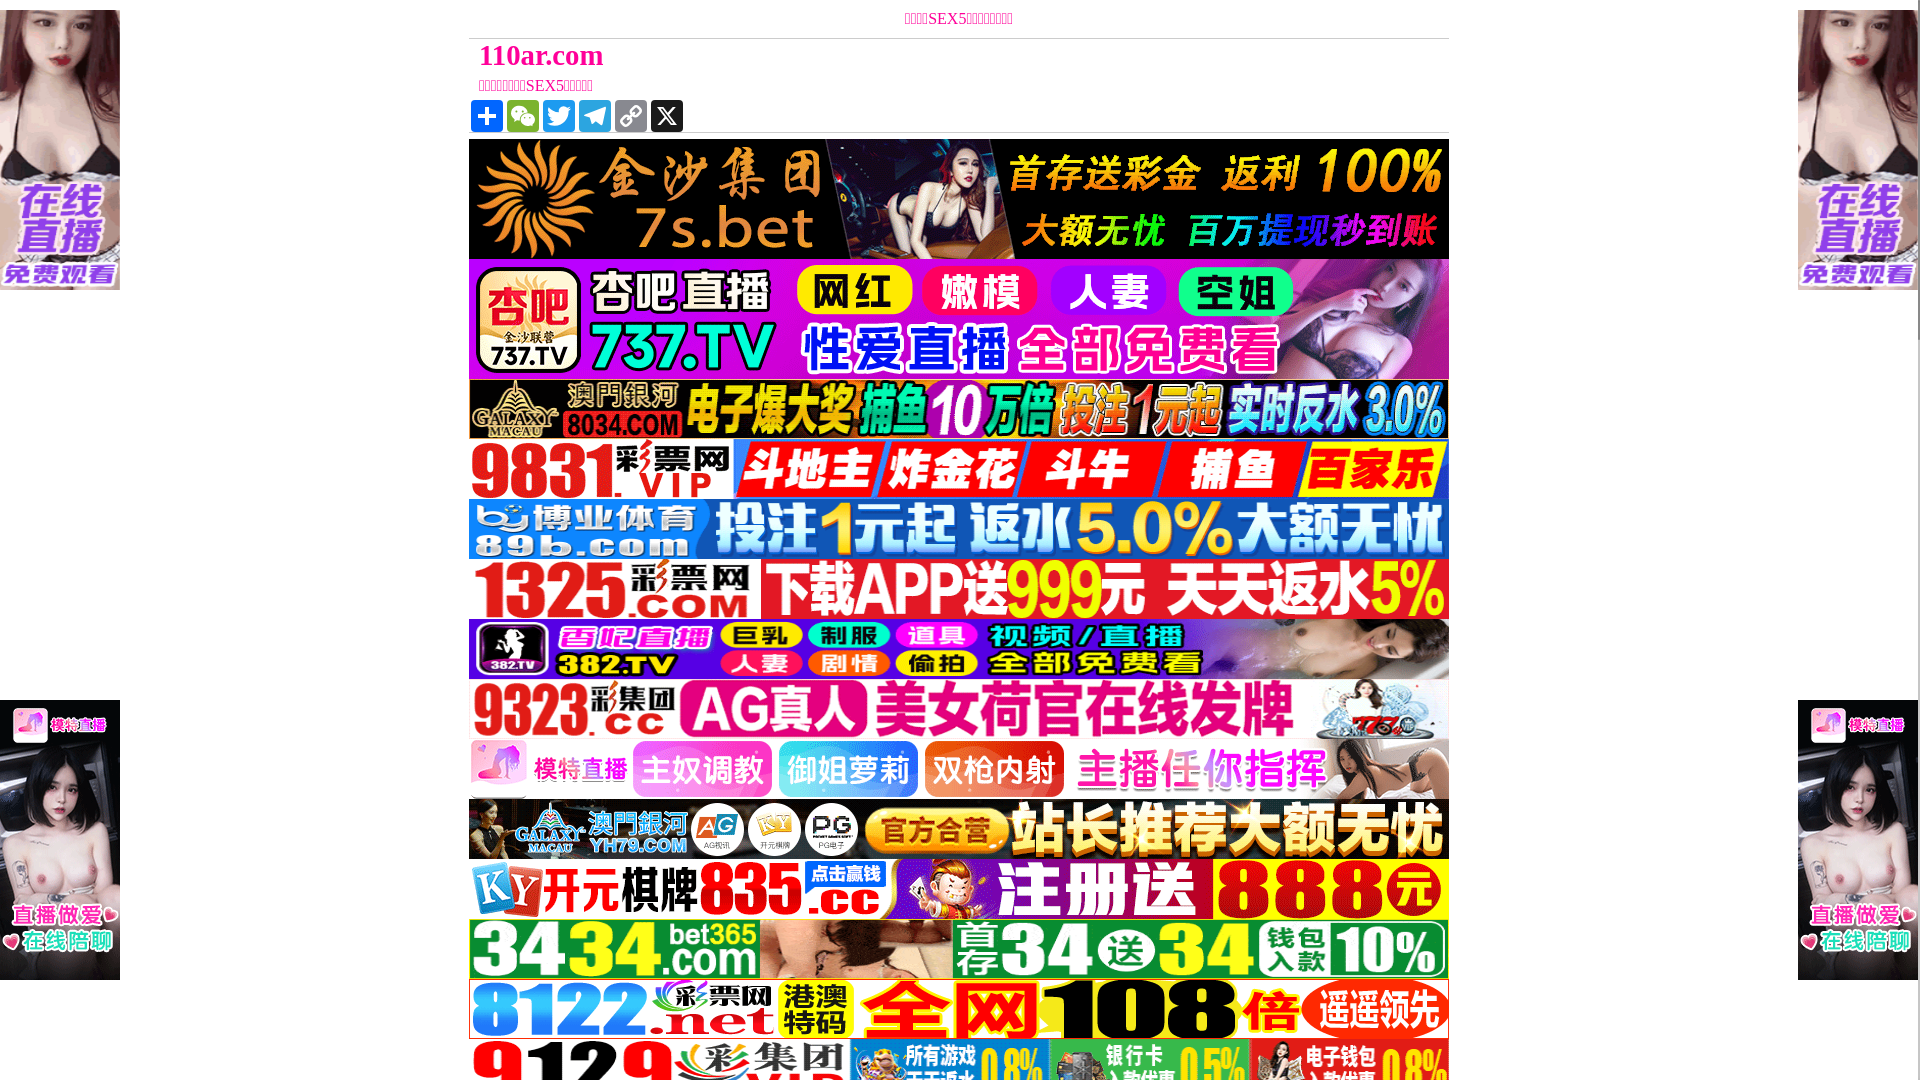 This screenshot has height=1080, width=1920. What do you see at coordinates (631, 116) in the screenshot?
I see `Copy Link` at bounding box center [631, 116].